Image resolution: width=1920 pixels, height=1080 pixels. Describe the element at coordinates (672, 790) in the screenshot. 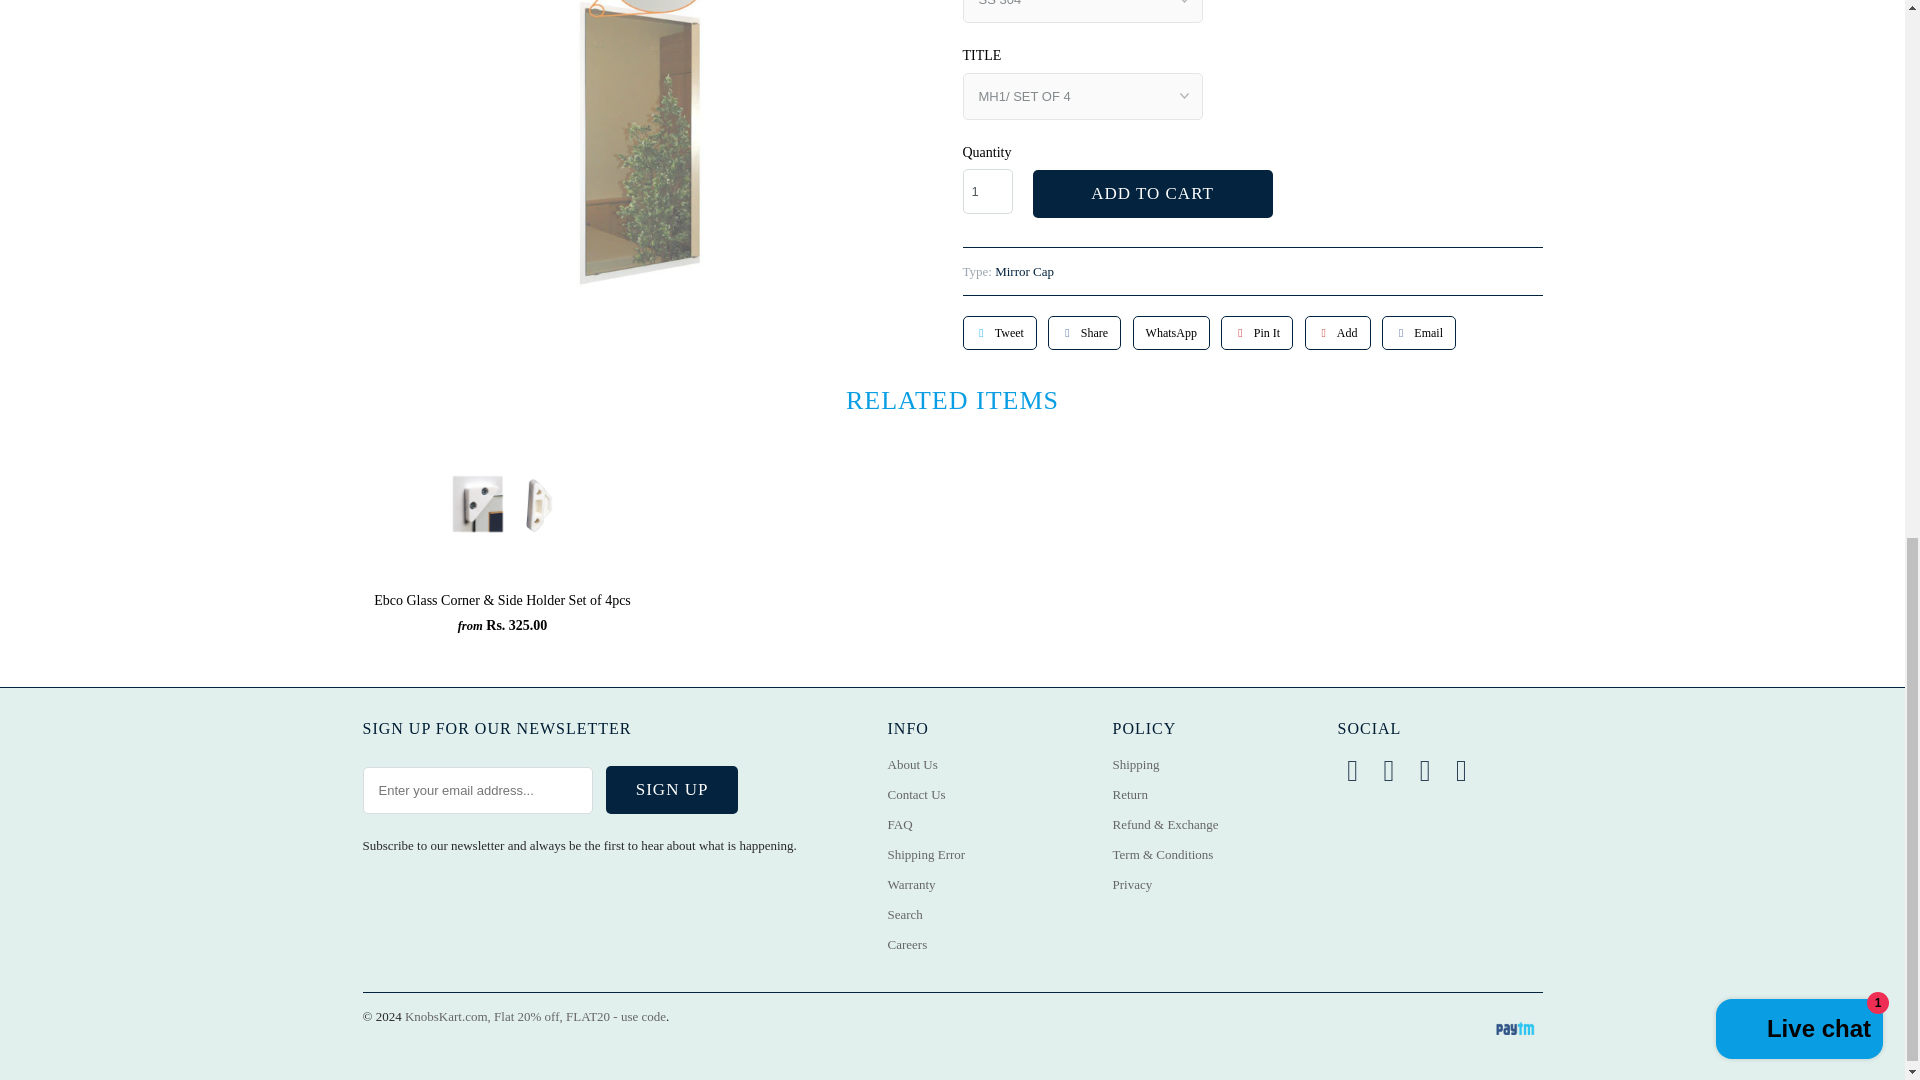

I see `Sign Up` at that location.